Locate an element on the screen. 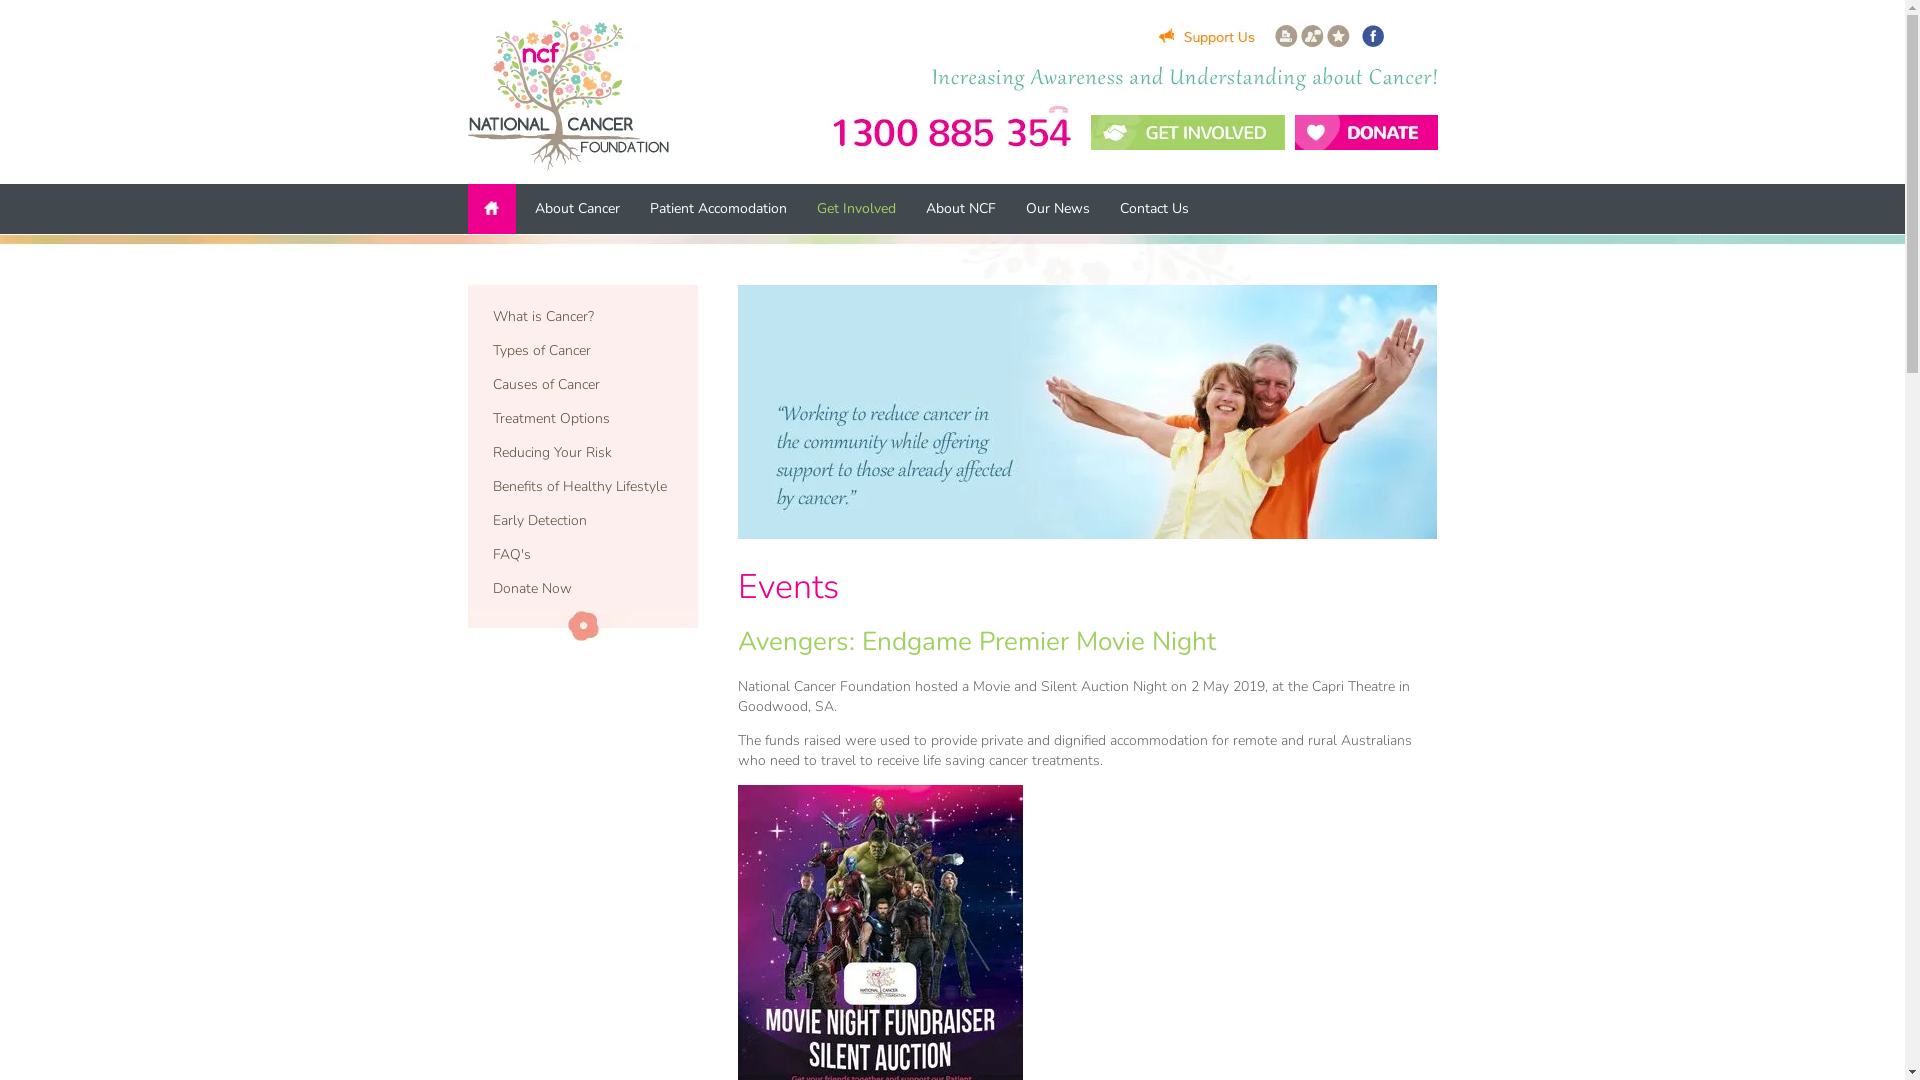 Image resolution: width=1920 pixels, height=1080 pixels. Early Detection is located at coordinates (583, 521).